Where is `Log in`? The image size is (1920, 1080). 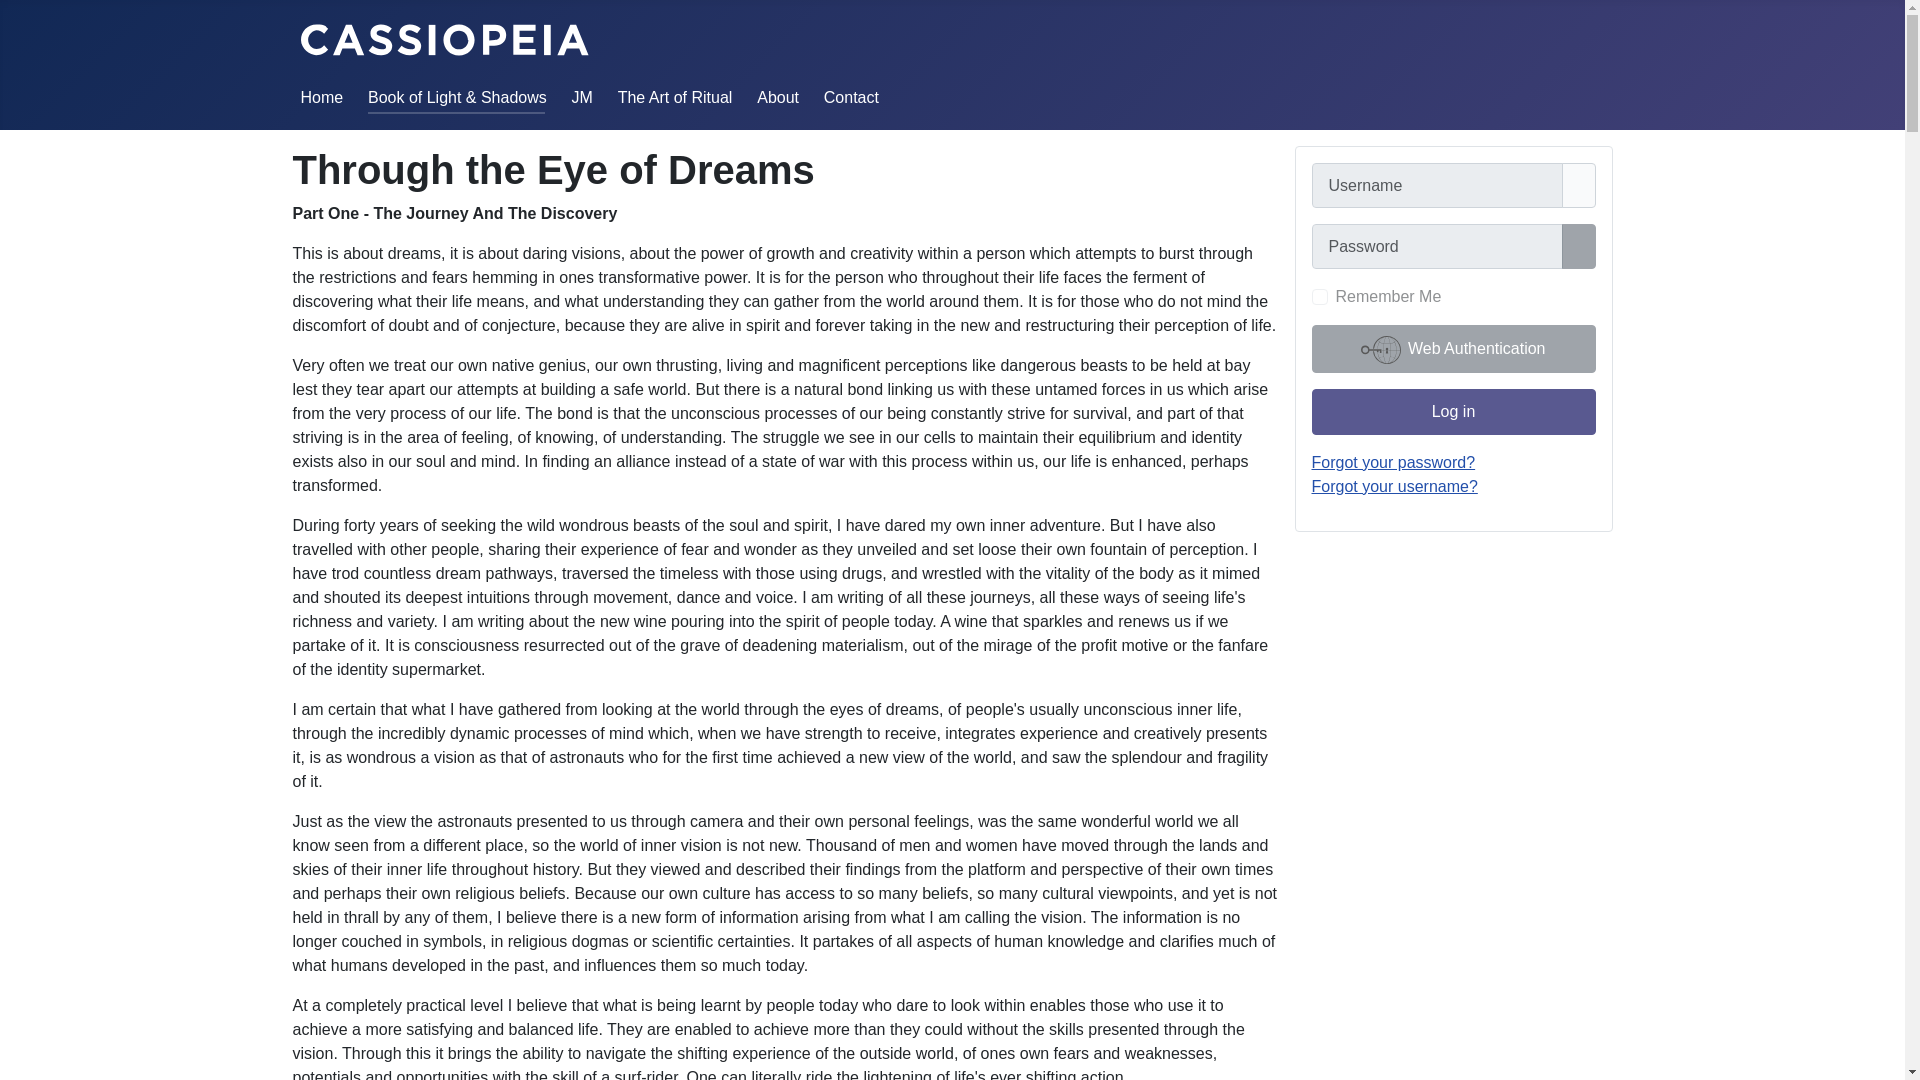
Log in is located at coordinates (1453, 411).